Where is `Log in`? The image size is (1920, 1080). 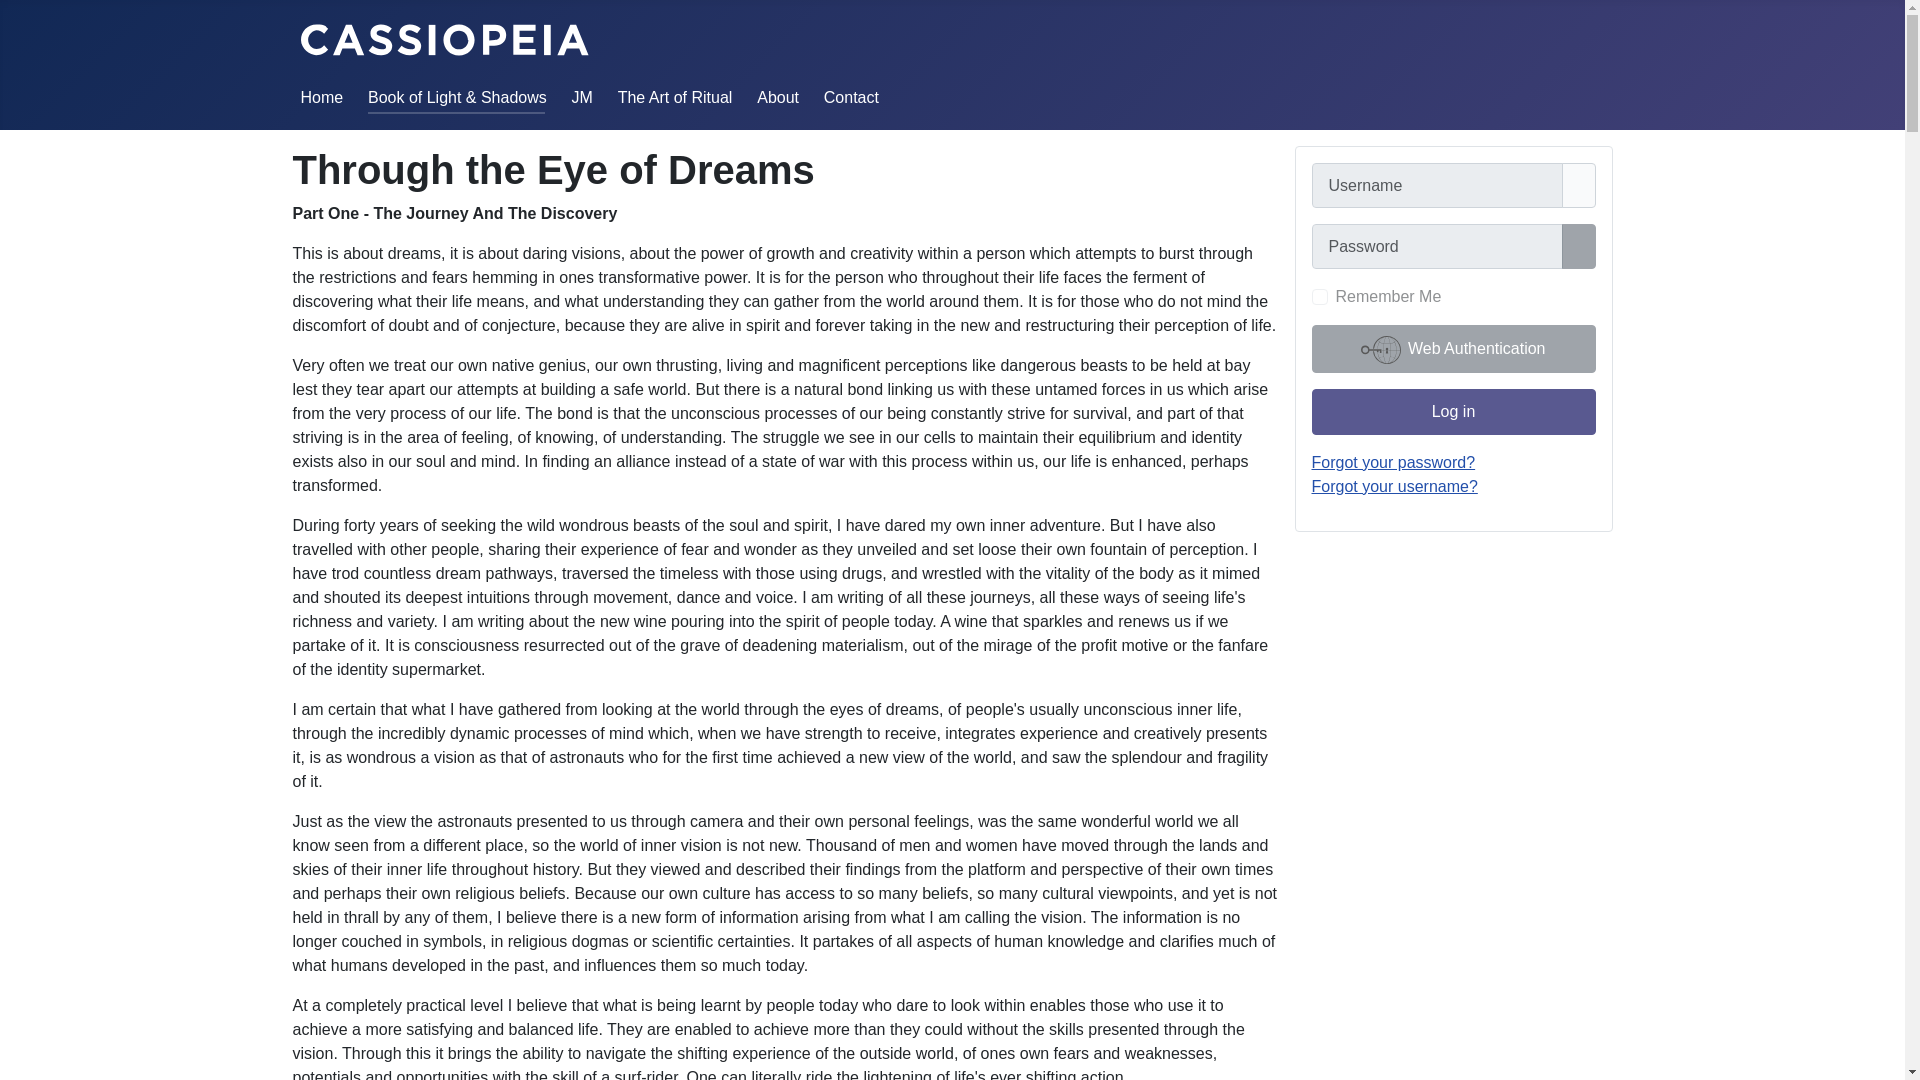
Log in is located at coordinates (1453, 411).